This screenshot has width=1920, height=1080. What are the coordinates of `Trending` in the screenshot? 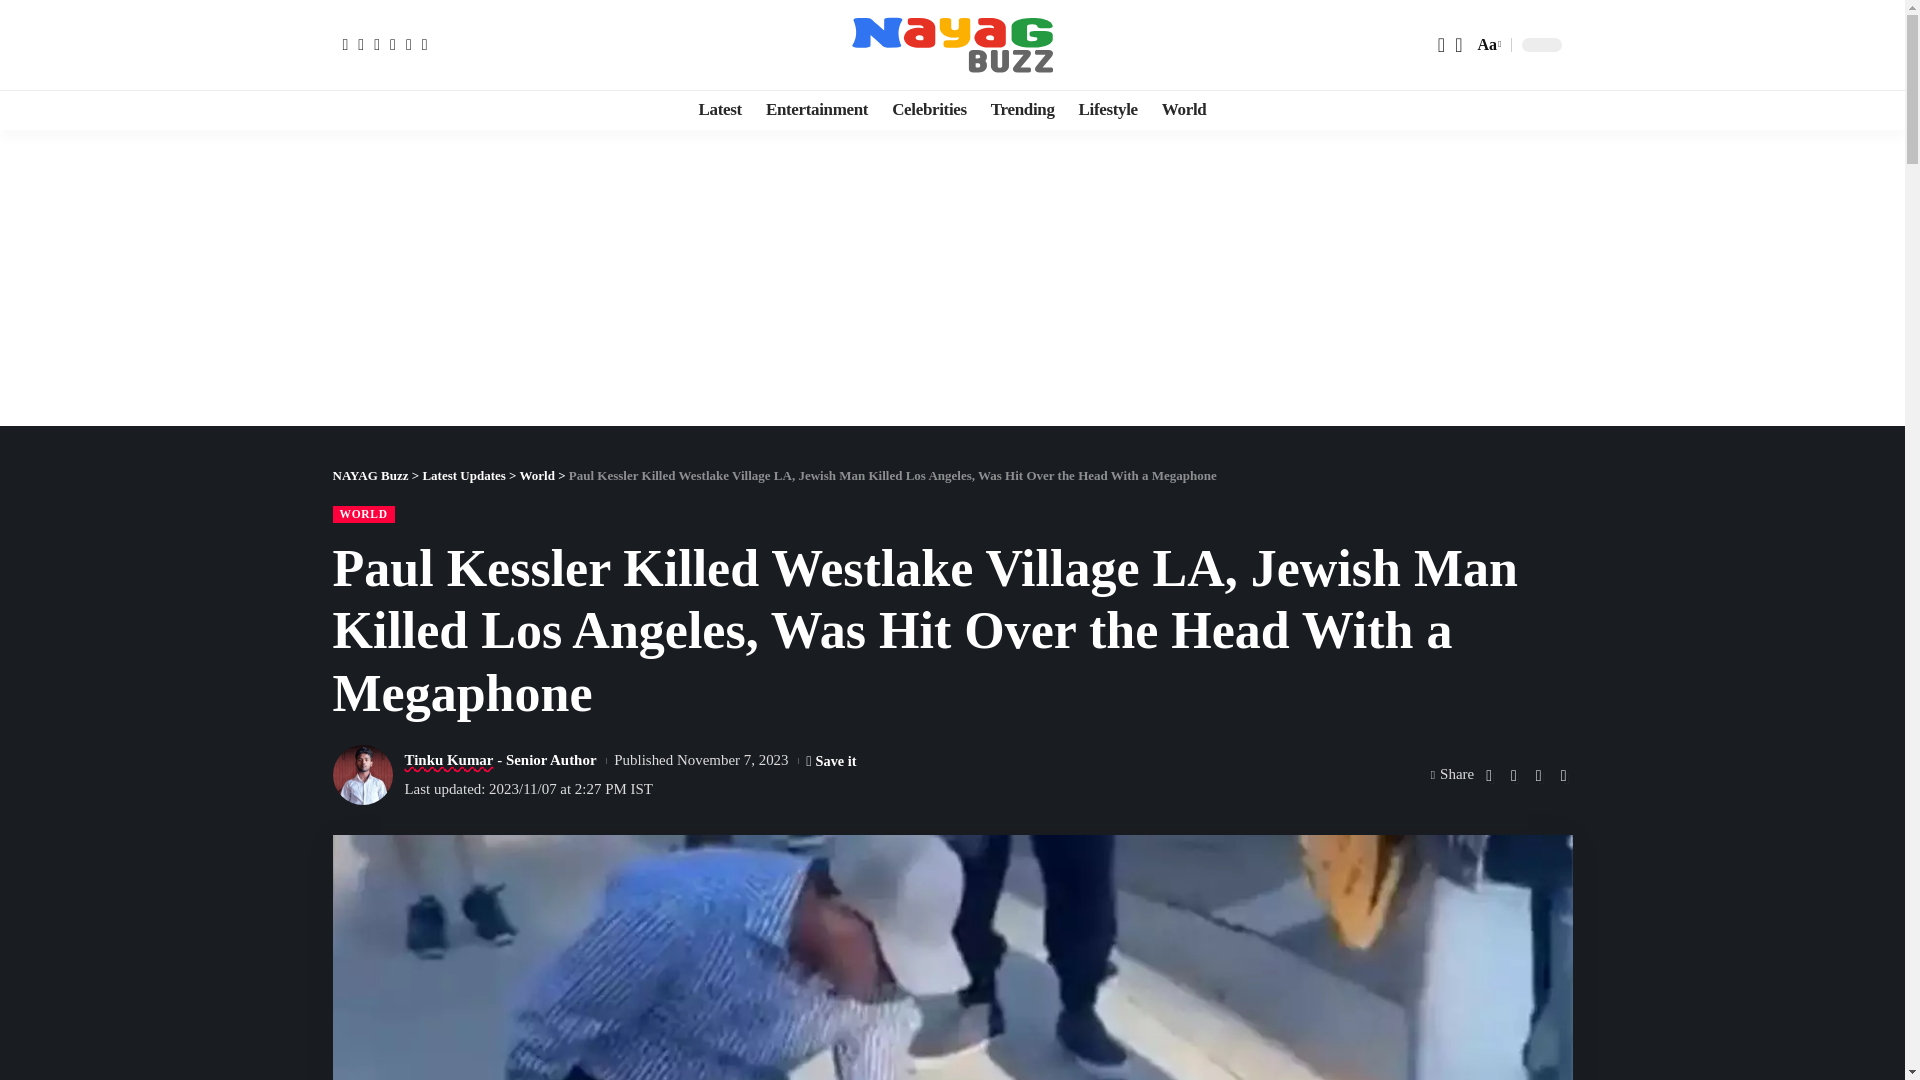 It's located at (1023, 109).